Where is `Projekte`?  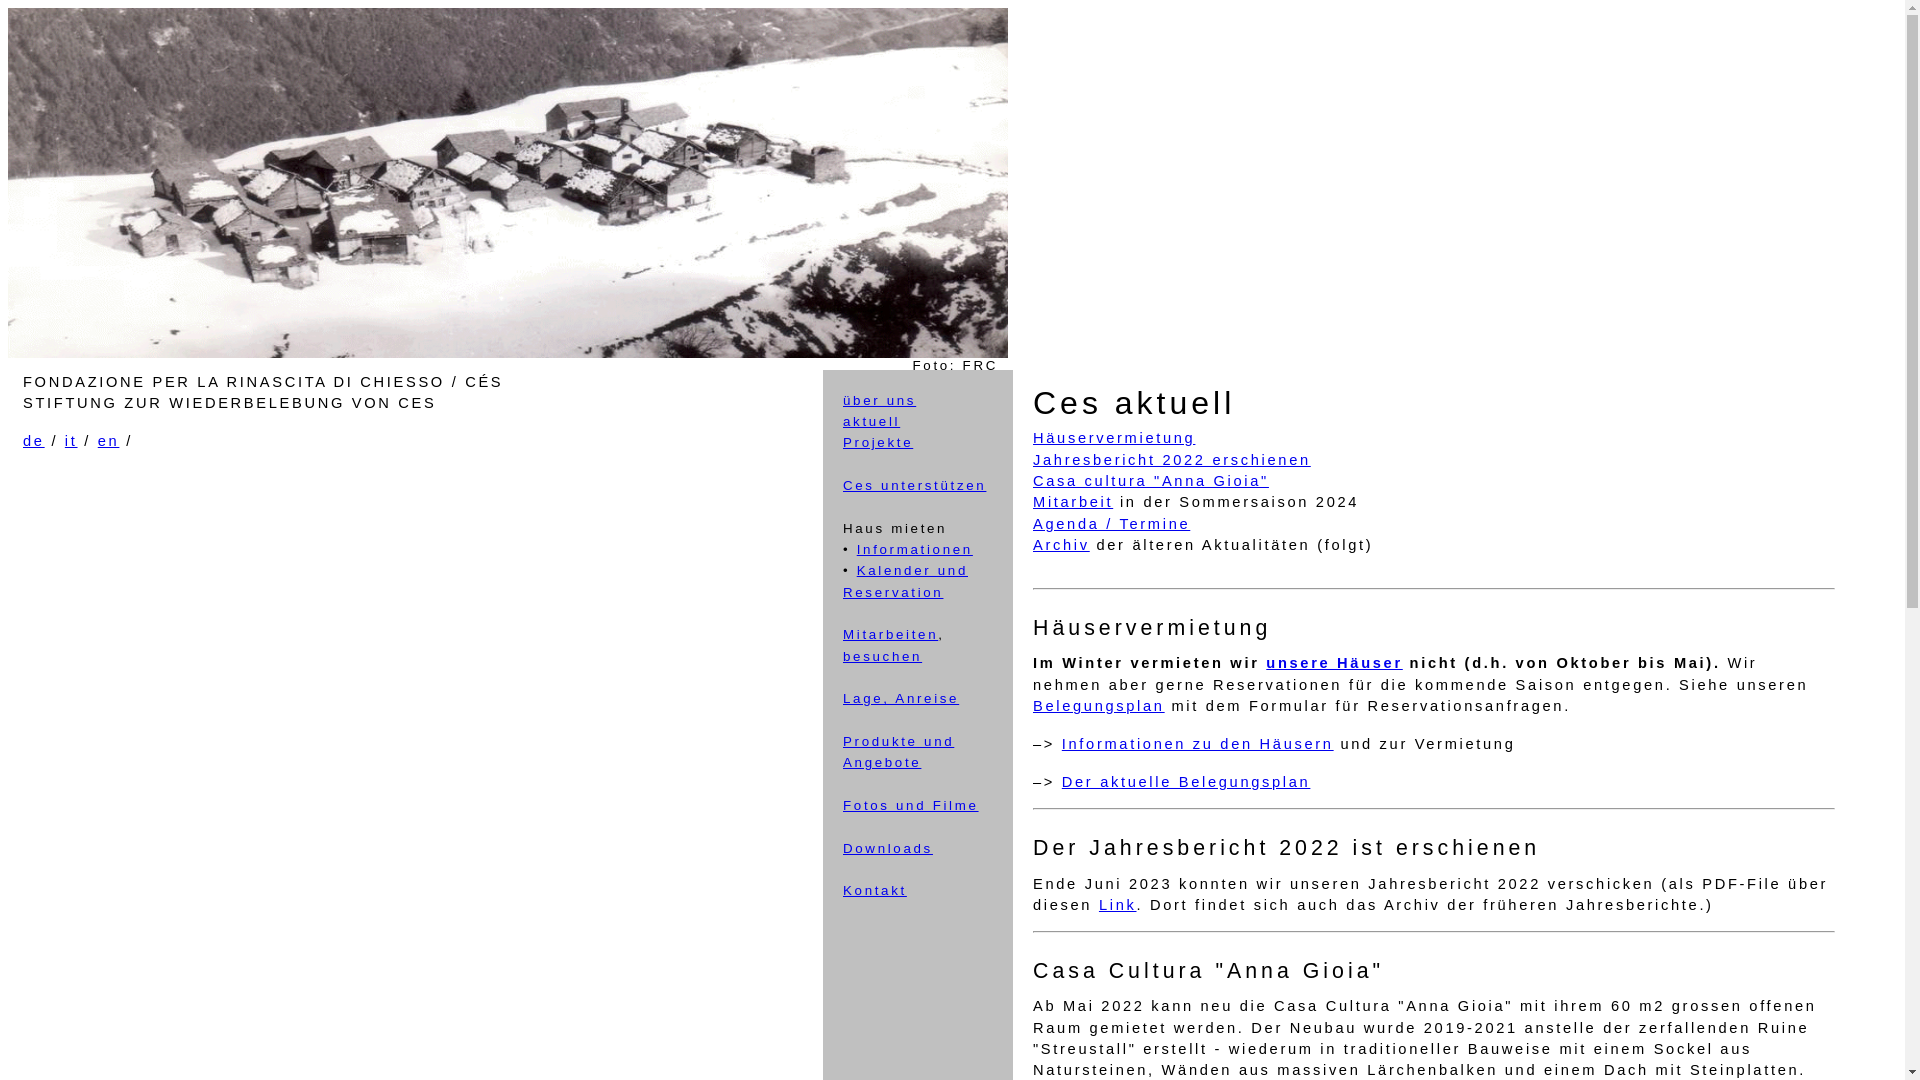
Projekte is located at coordinates (878, 442).